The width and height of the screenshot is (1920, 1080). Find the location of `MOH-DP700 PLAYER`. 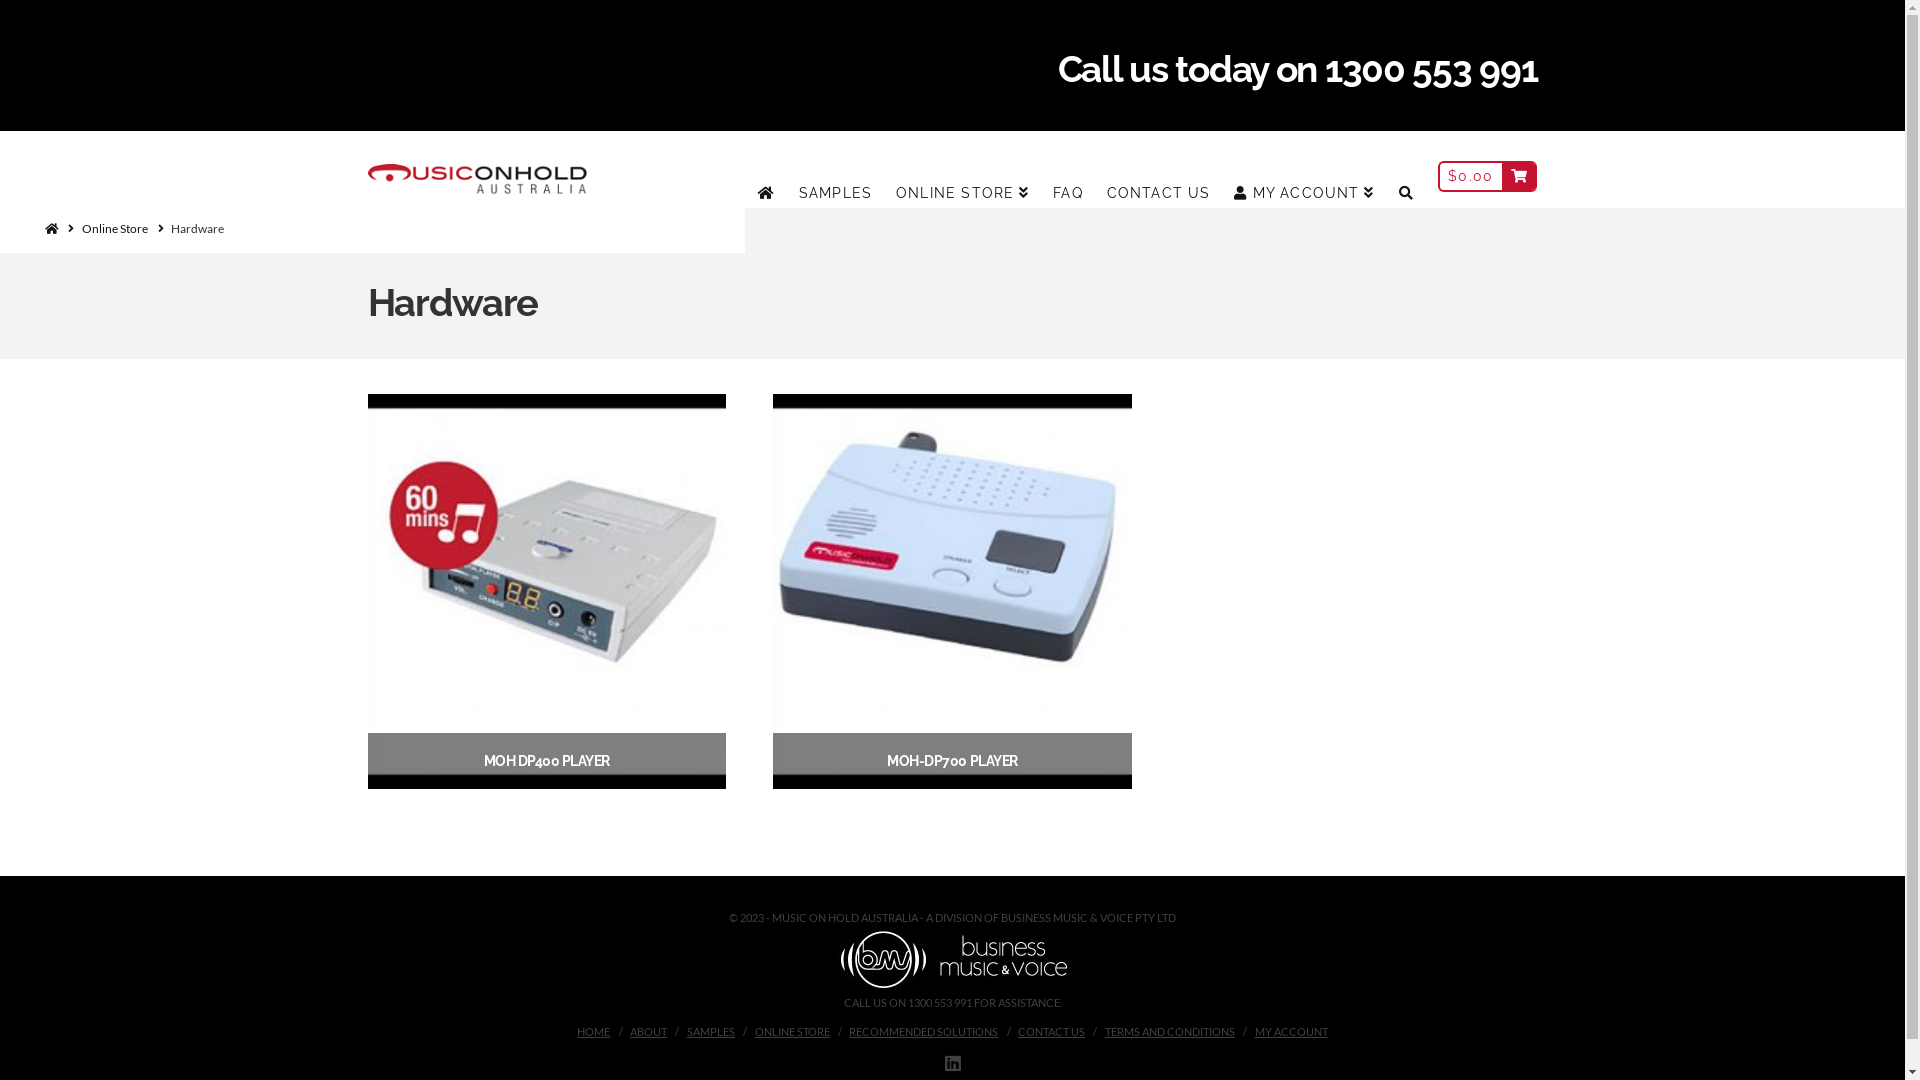

MOH-DP700 PLAYER is located at coordinates (952, 761).